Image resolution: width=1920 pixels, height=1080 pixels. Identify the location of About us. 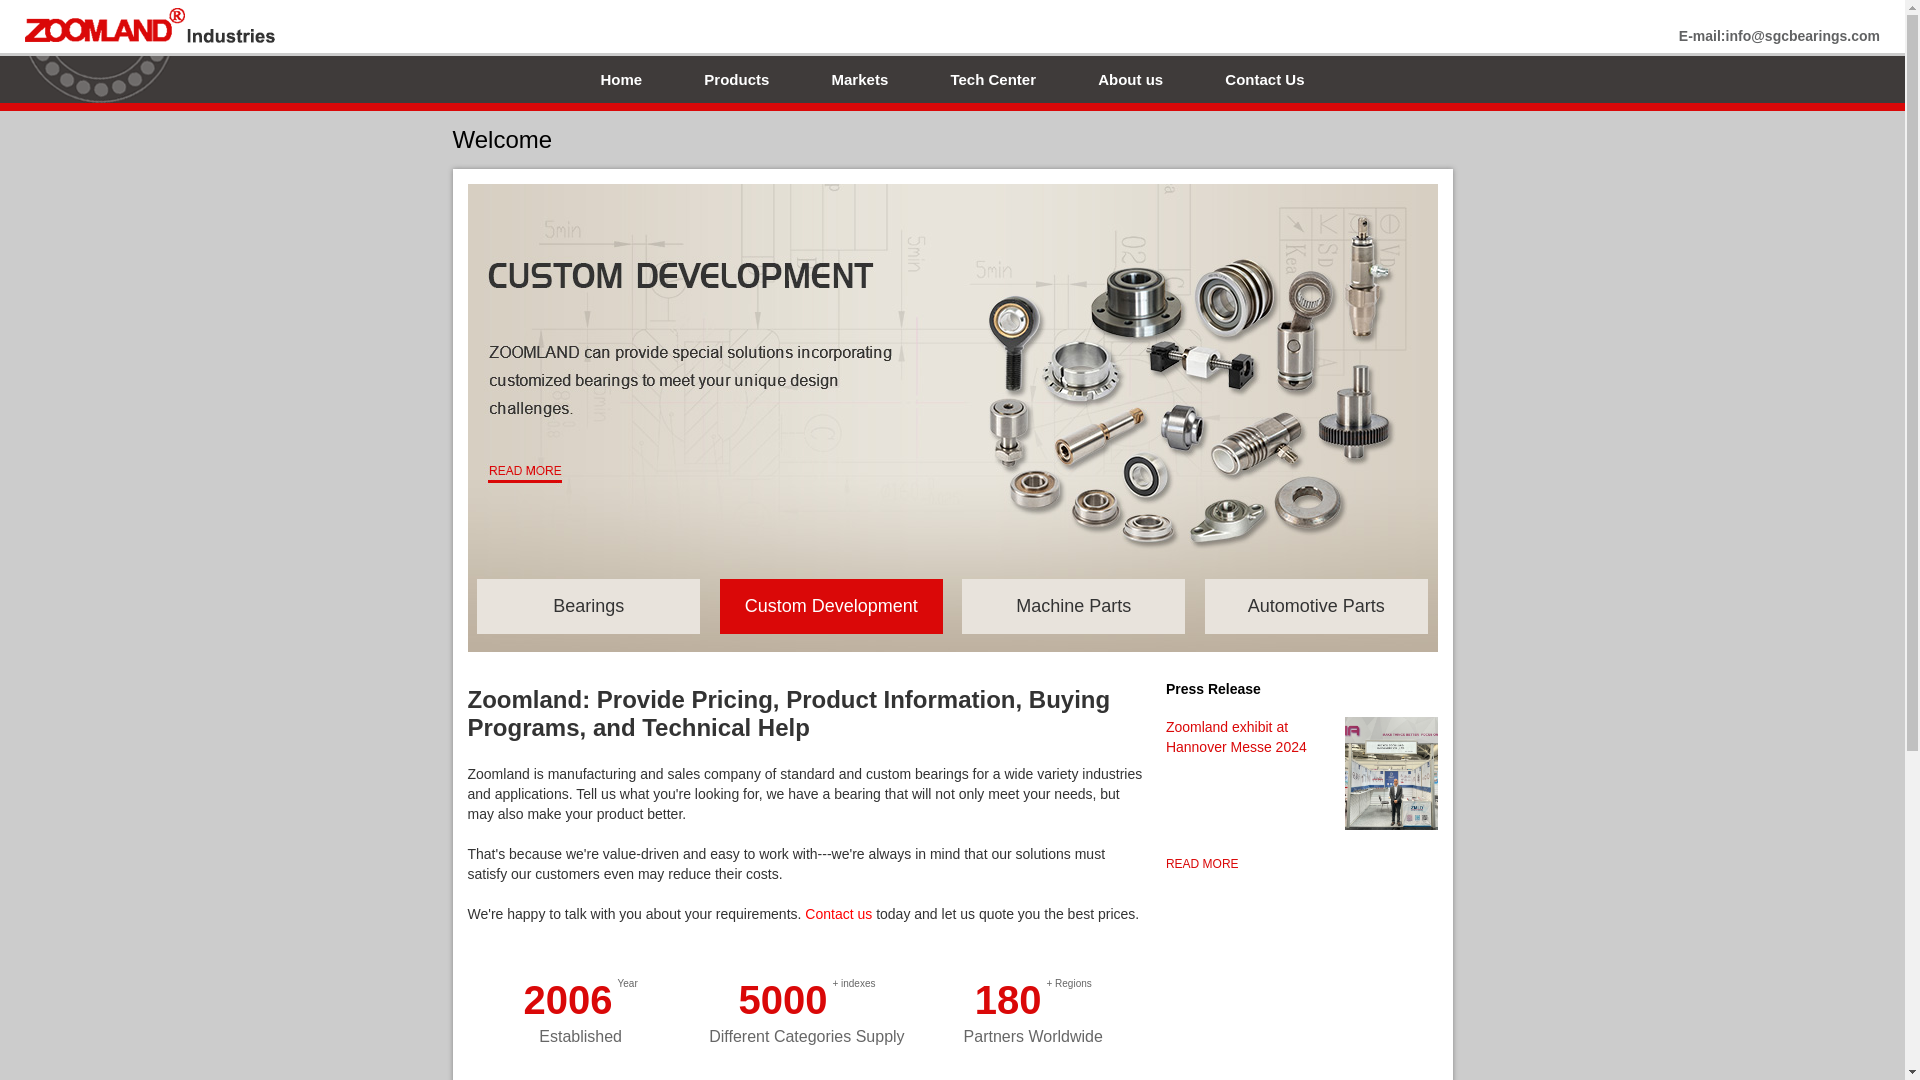
(1130, 79).